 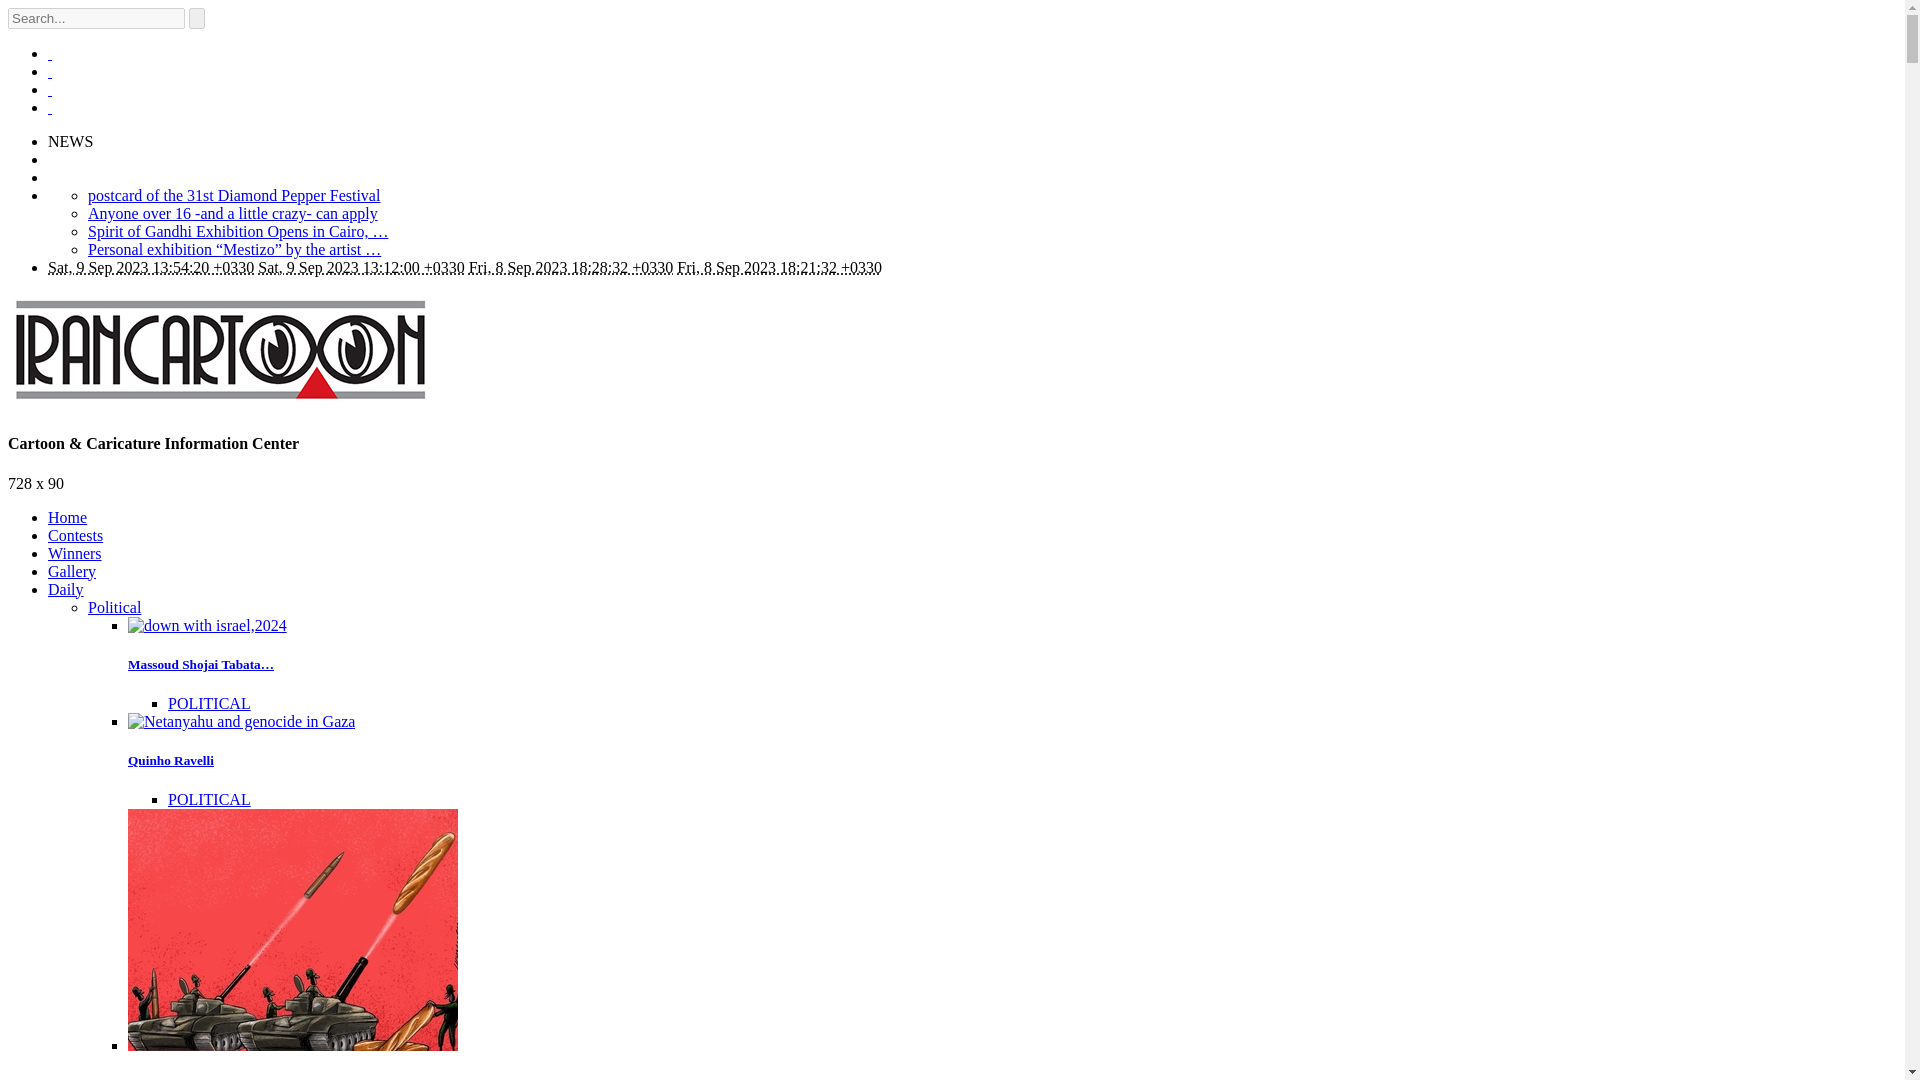 I want to click on Daily, so click(x=66, y=590).